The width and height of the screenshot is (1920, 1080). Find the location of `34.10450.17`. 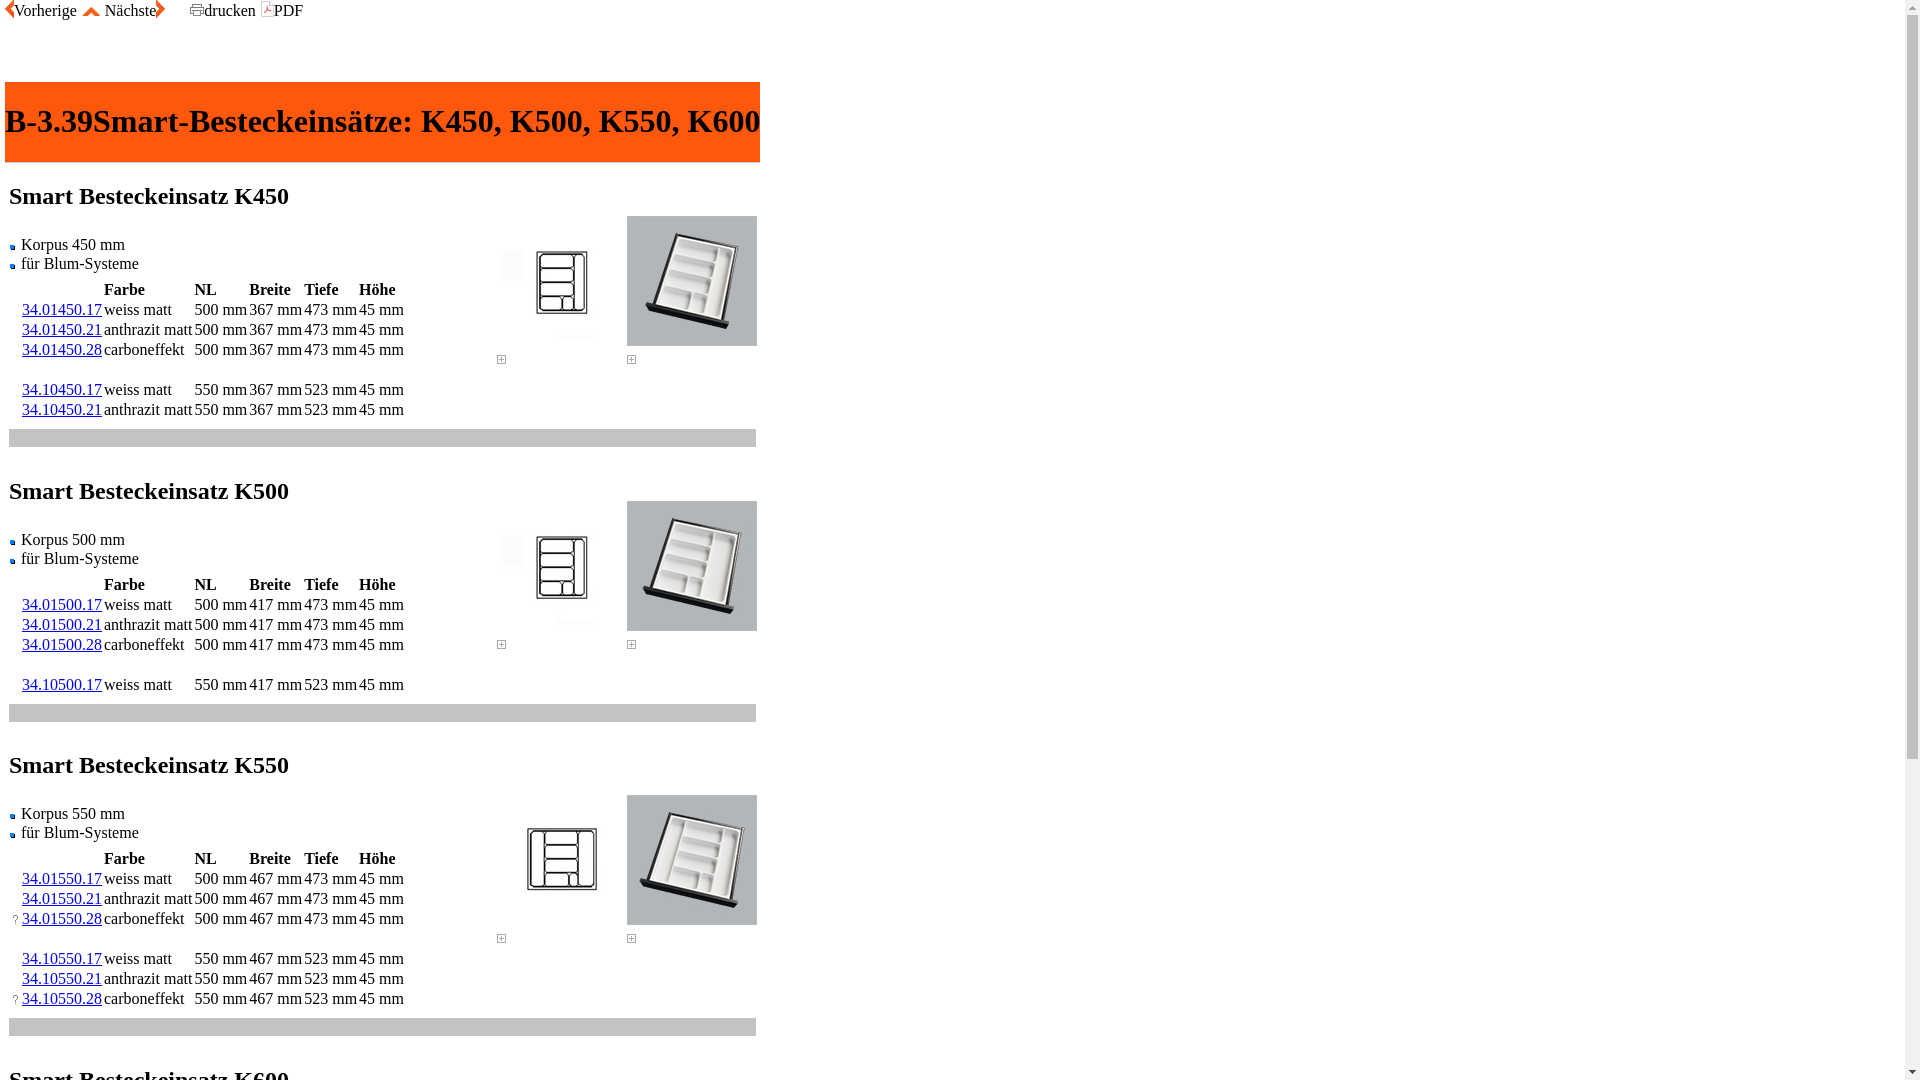

34.10450.17 is located at coordinates (62, 390).